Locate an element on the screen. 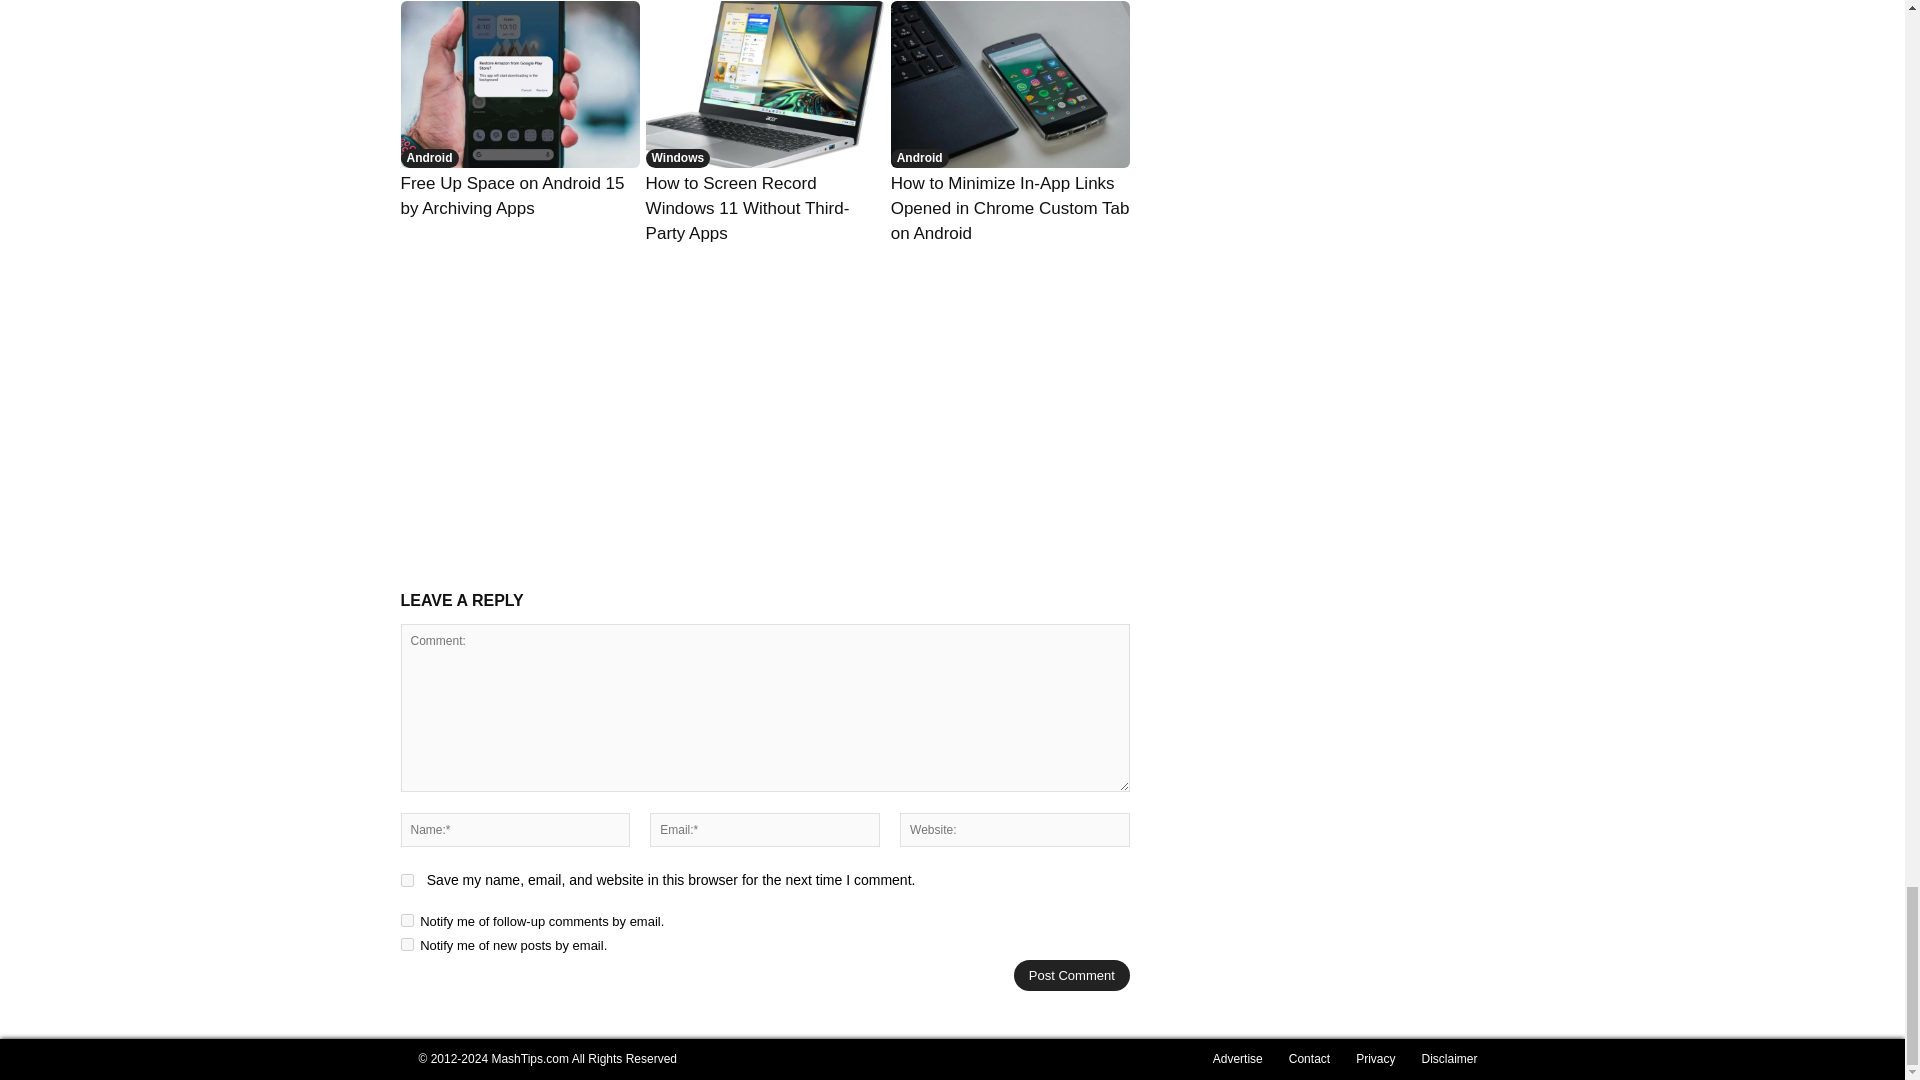 This screenshot has height=1080, width=1920. subscribe is located at coordinates (406, 920).